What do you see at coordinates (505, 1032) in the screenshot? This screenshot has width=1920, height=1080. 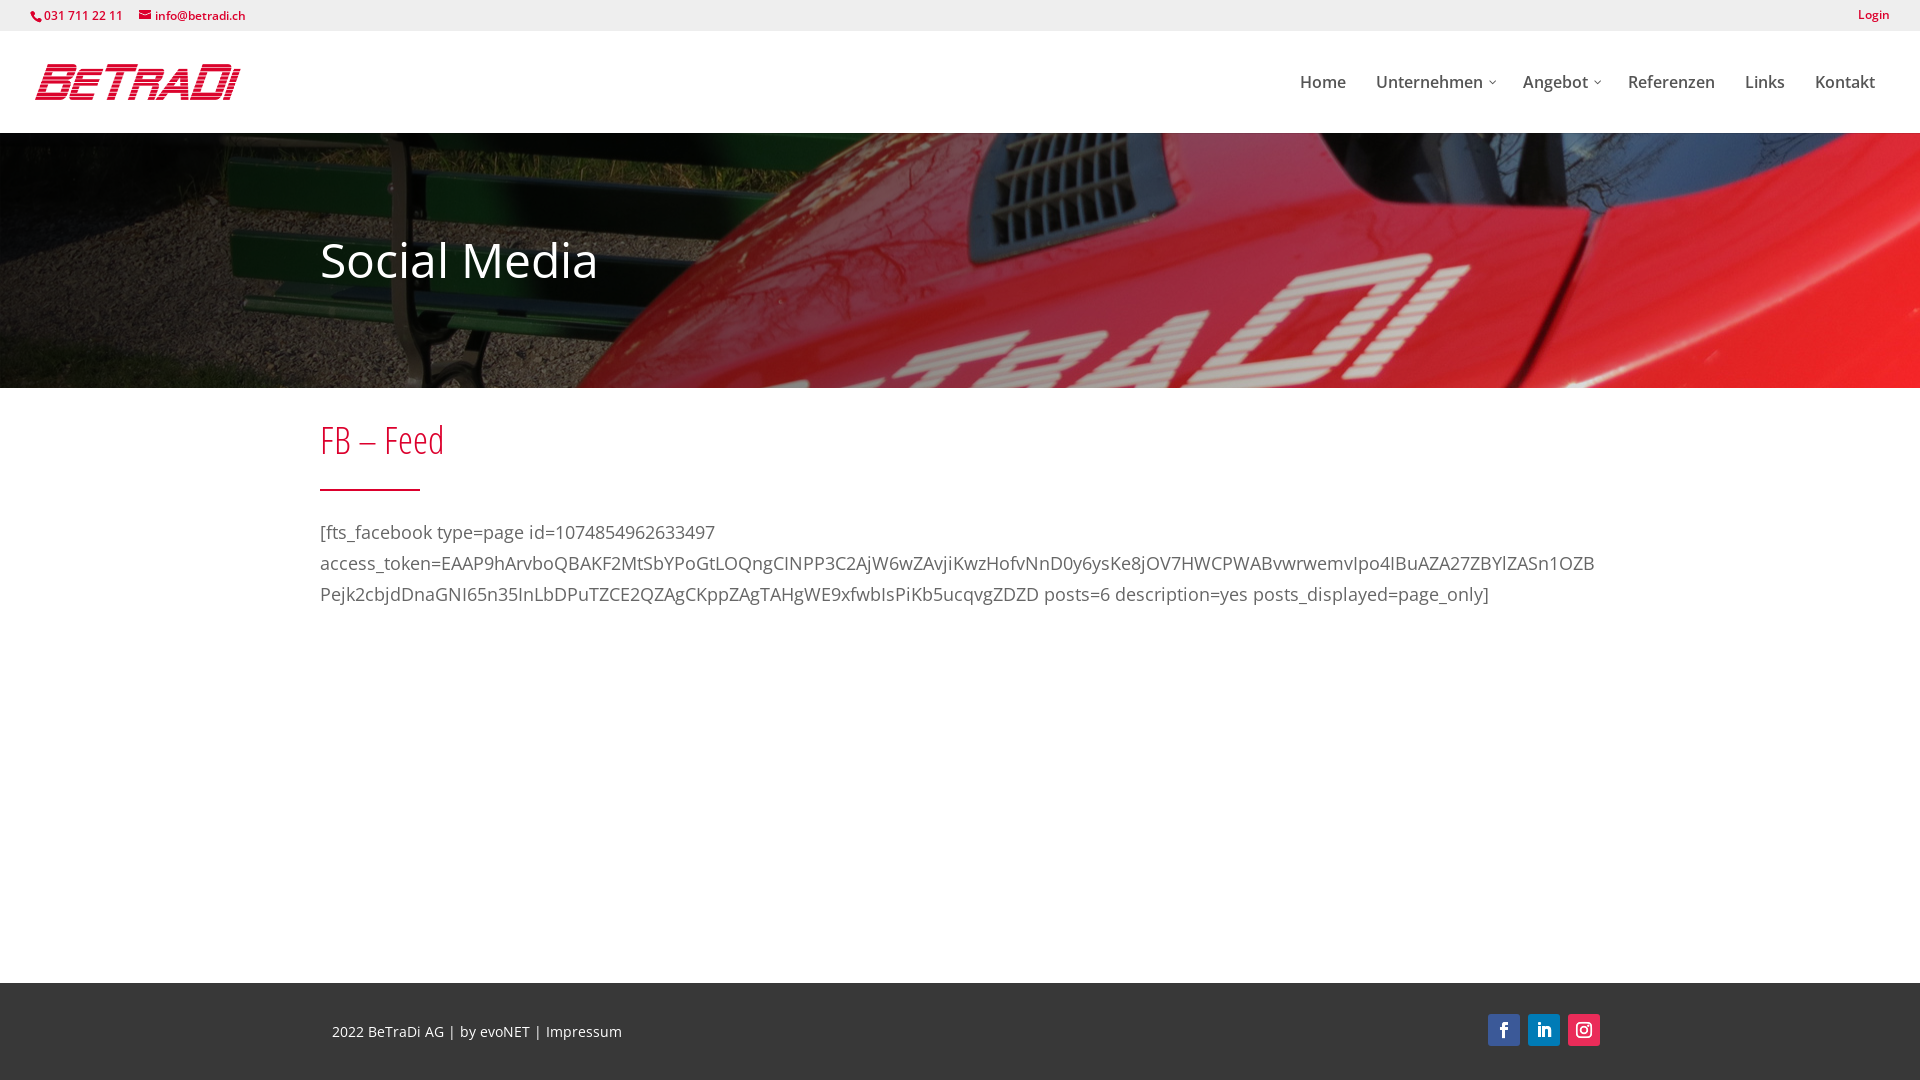 I see `evoNET` at bounding box center [505, 1032].